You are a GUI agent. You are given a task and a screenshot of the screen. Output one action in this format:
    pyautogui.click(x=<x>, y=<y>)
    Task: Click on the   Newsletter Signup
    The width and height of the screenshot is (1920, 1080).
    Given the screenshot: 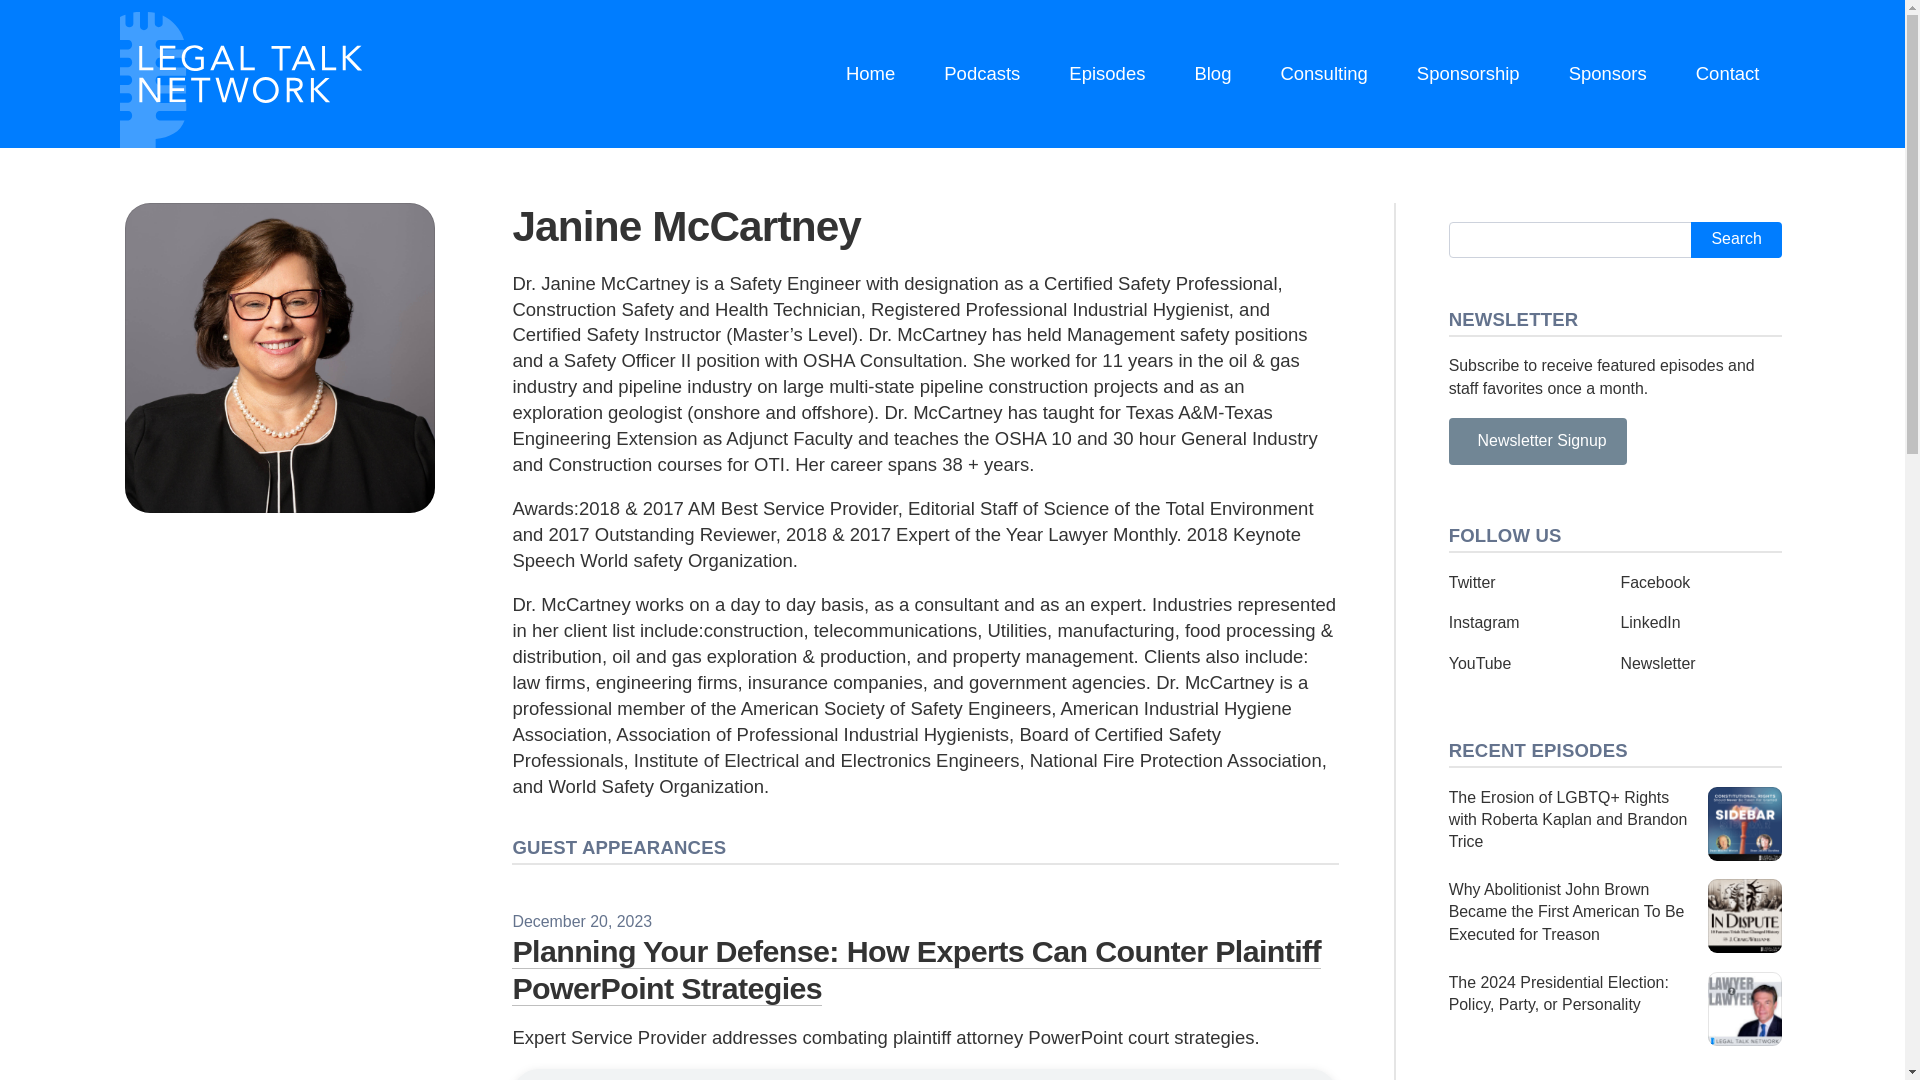 What is the action you would take?
    pyautogui.click(x=1538, y=441)
    